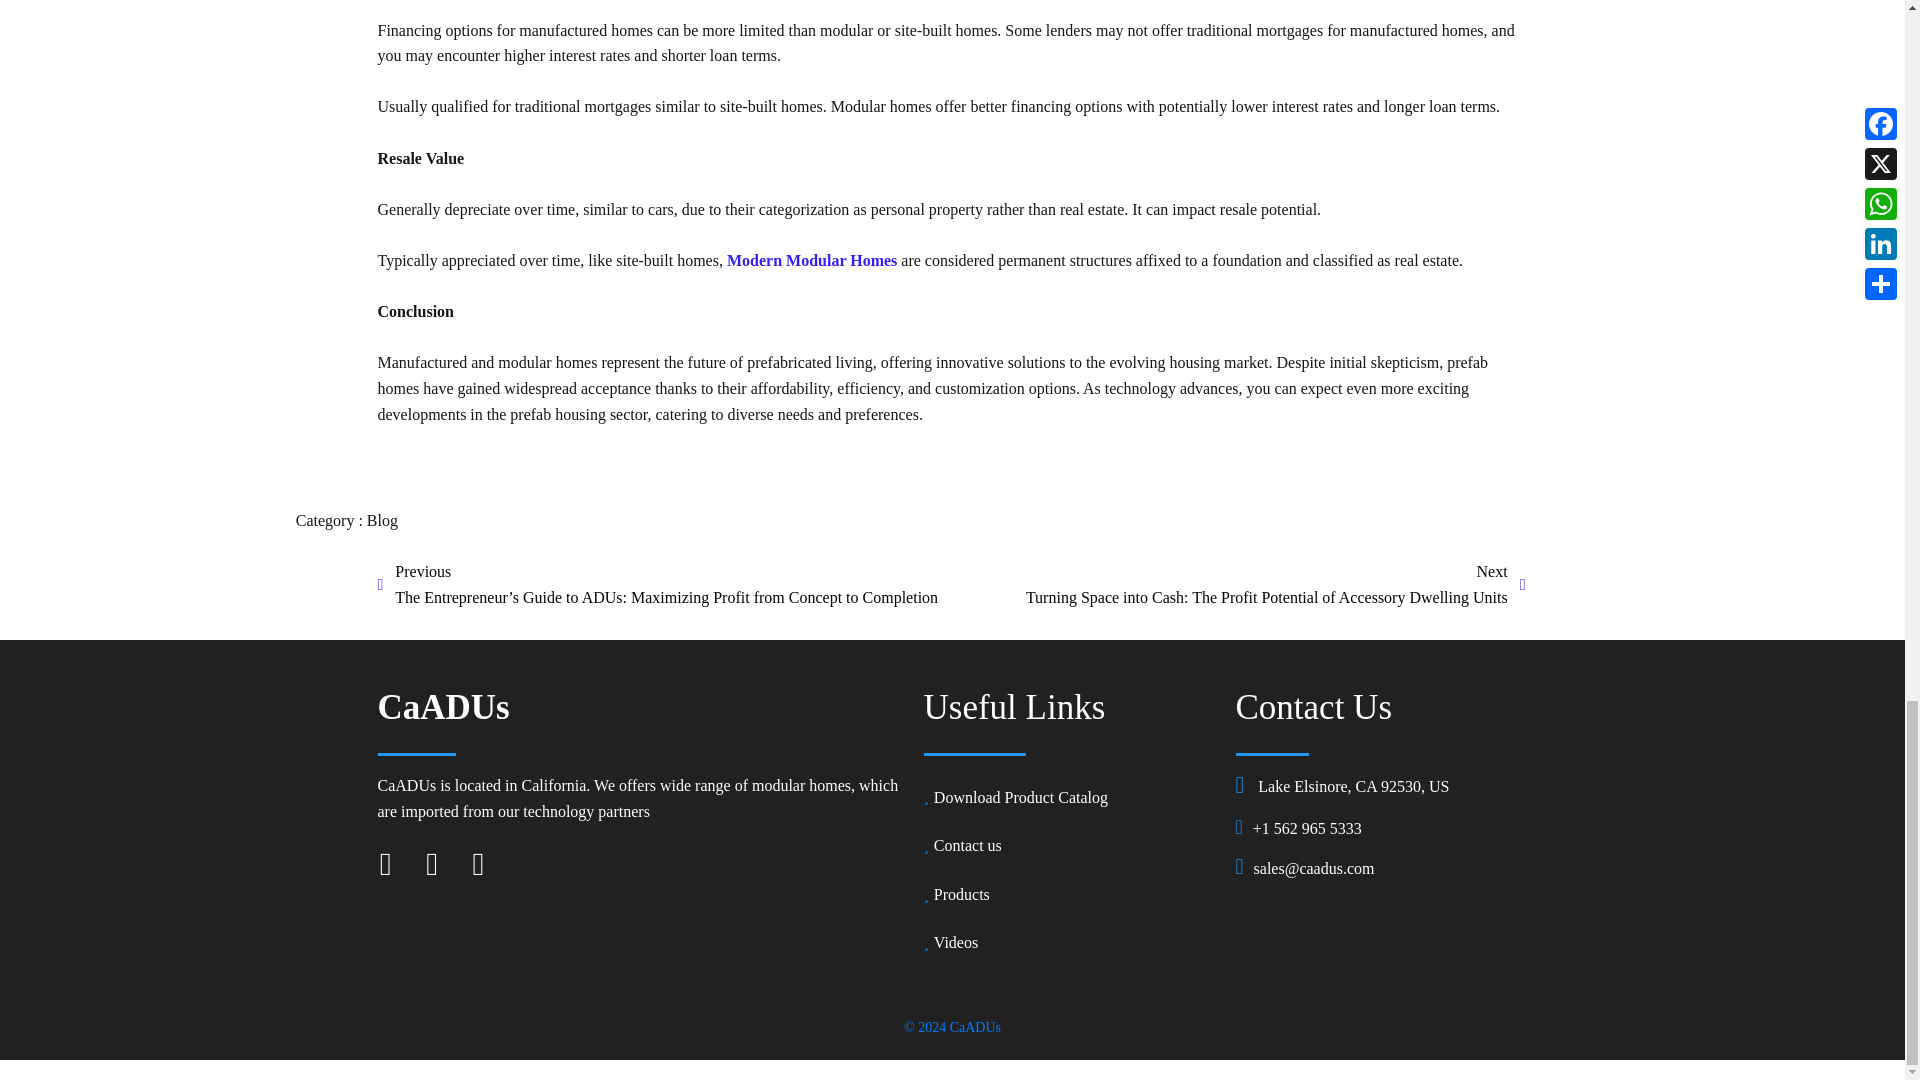 The image size is (1920, 1080). I want to click on Blog, so click(382, 520).